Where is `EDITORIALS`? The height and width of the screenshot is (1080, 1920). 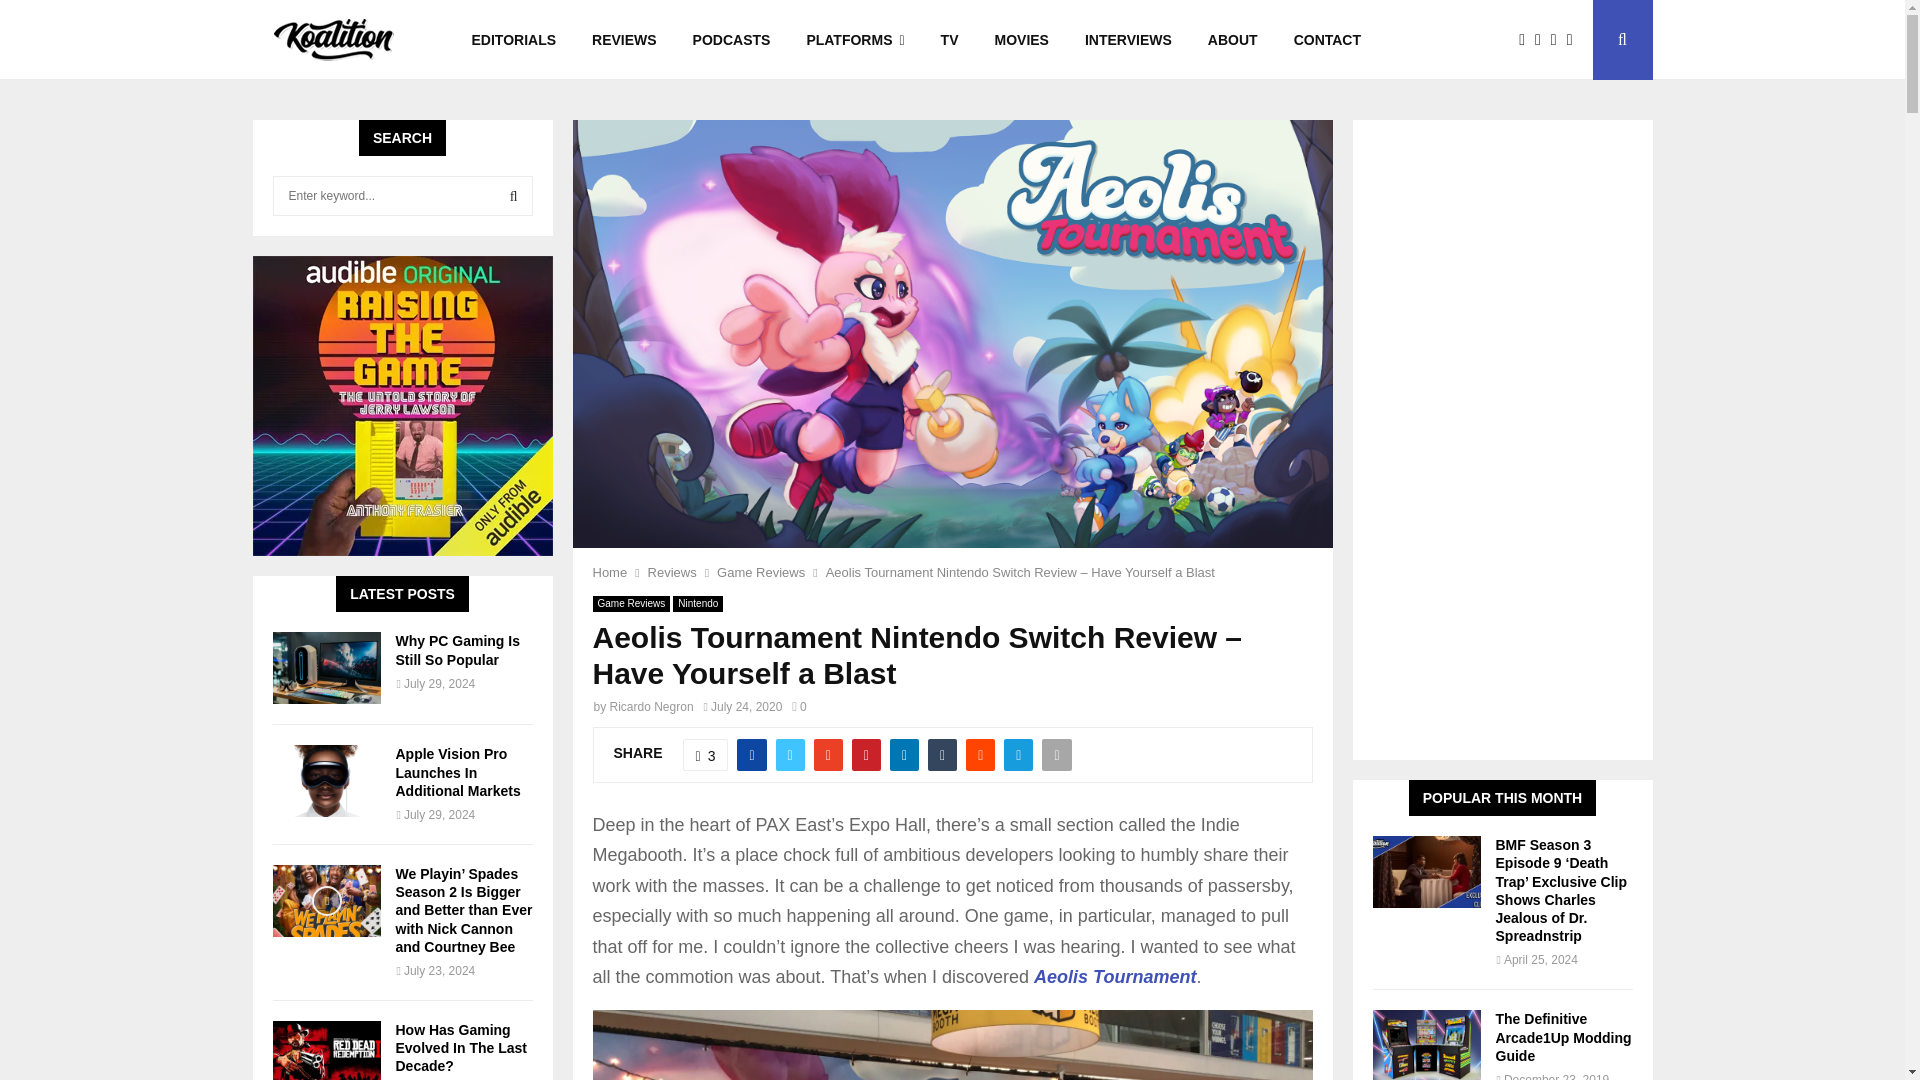 EDITORIALS is located at coordinates (514, 40).